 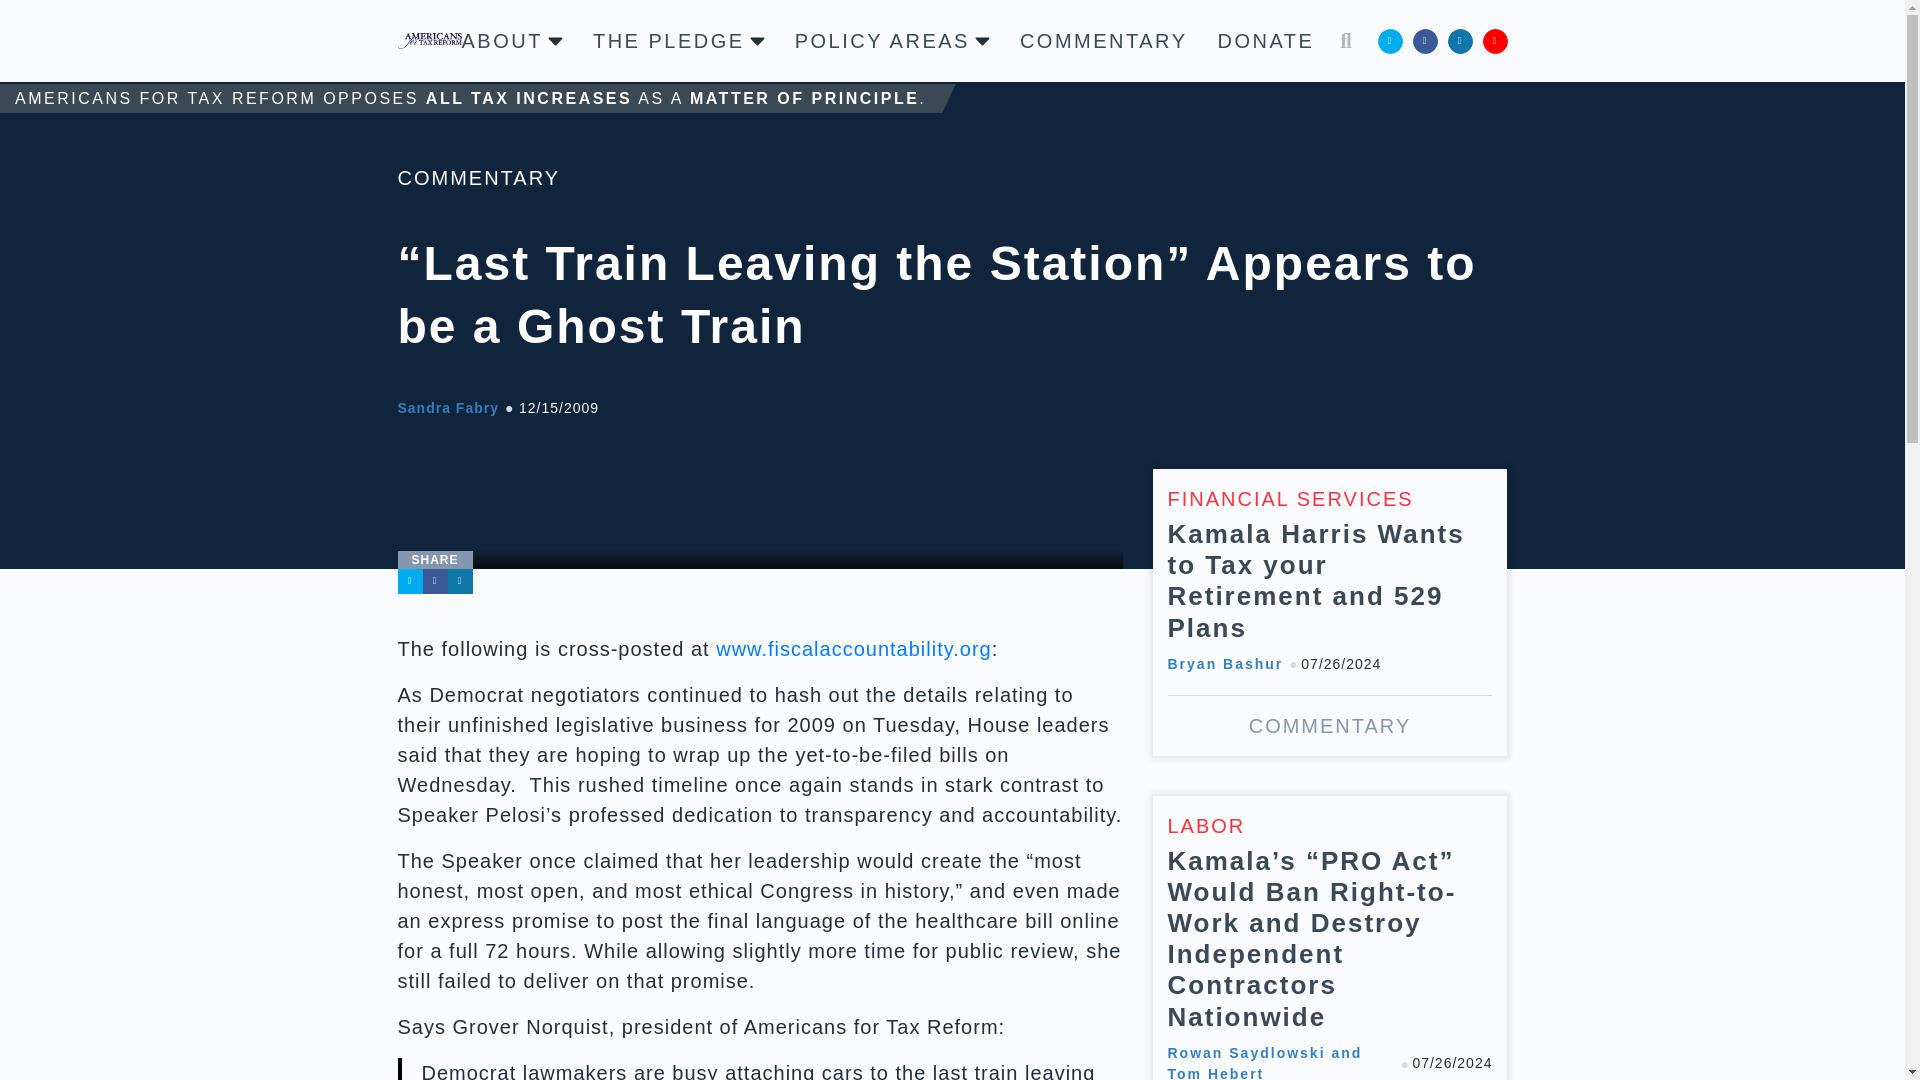 What do you see at coordinates (410, 582) in the screenshot?
I see `Twitter` at bounding box center [410, 582].